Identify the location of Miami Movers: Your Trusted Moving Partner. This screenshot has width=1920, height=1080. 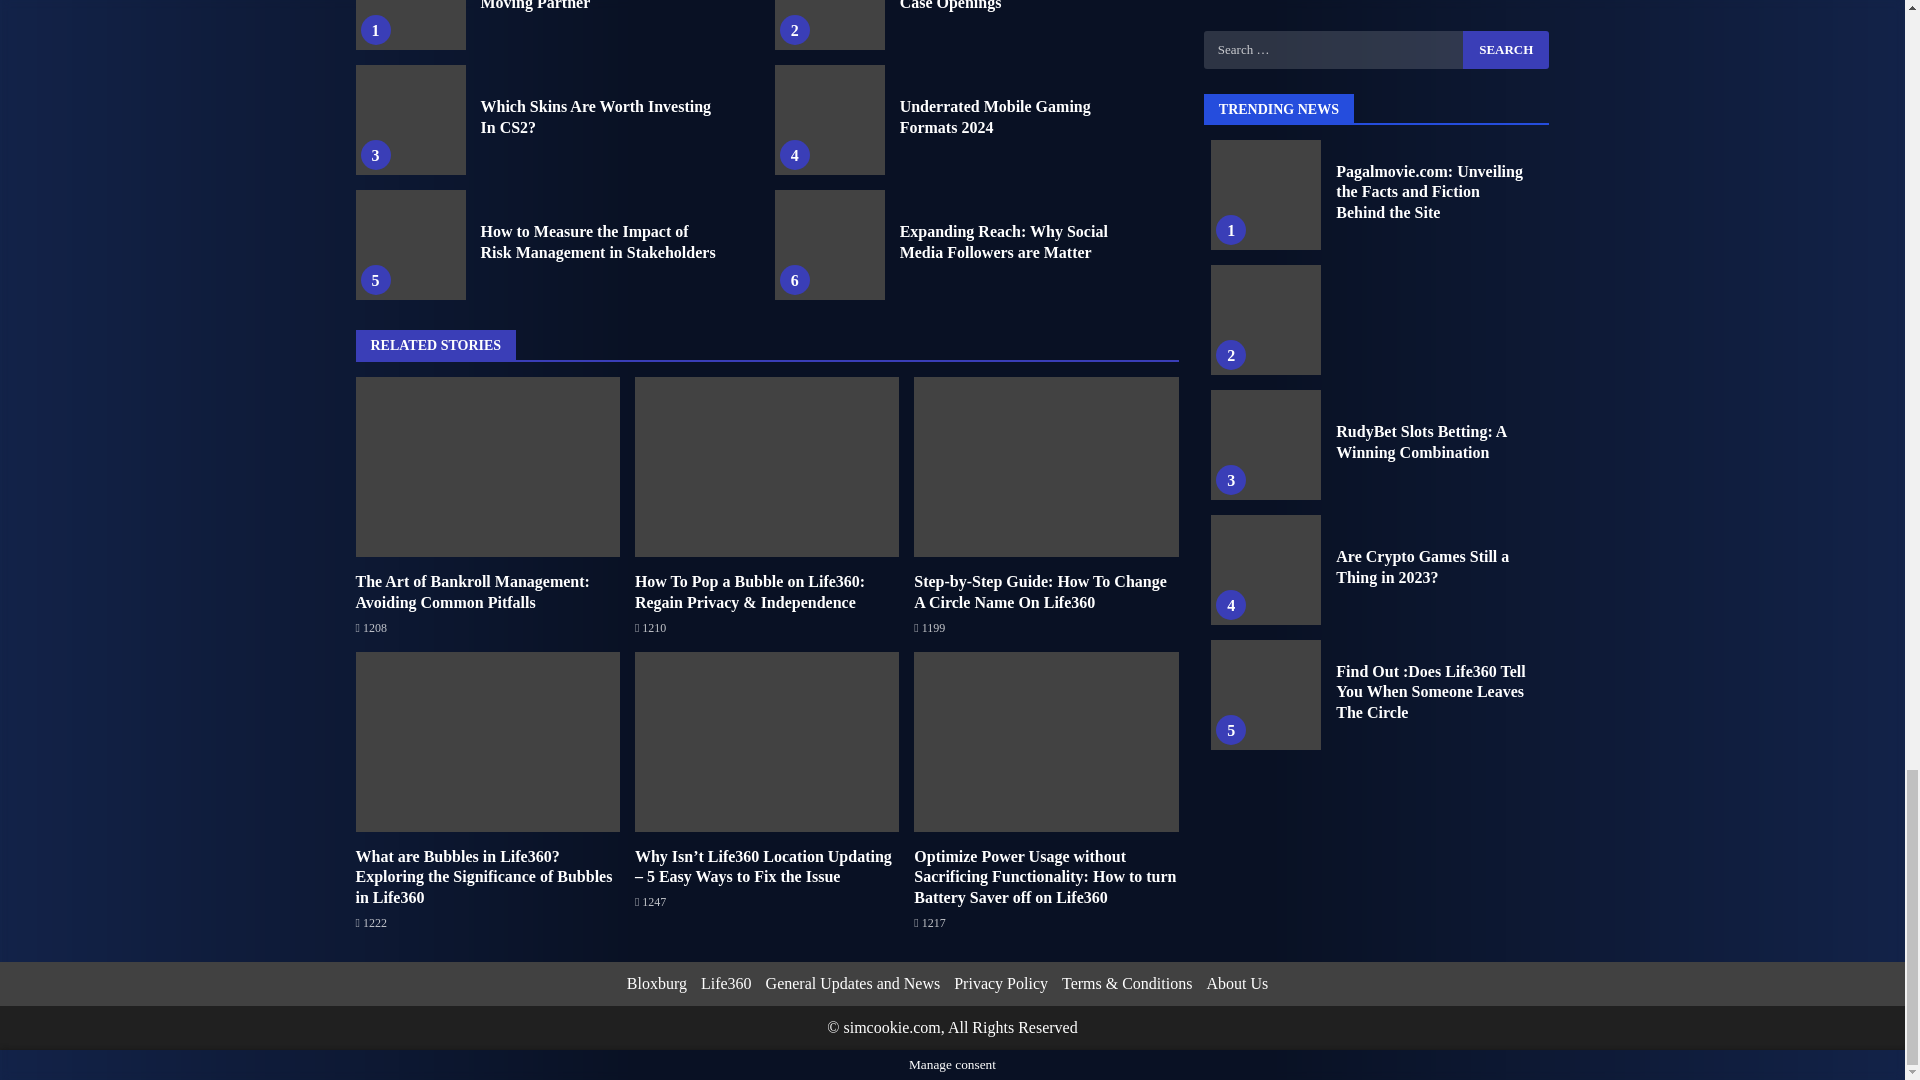
(580, 5).